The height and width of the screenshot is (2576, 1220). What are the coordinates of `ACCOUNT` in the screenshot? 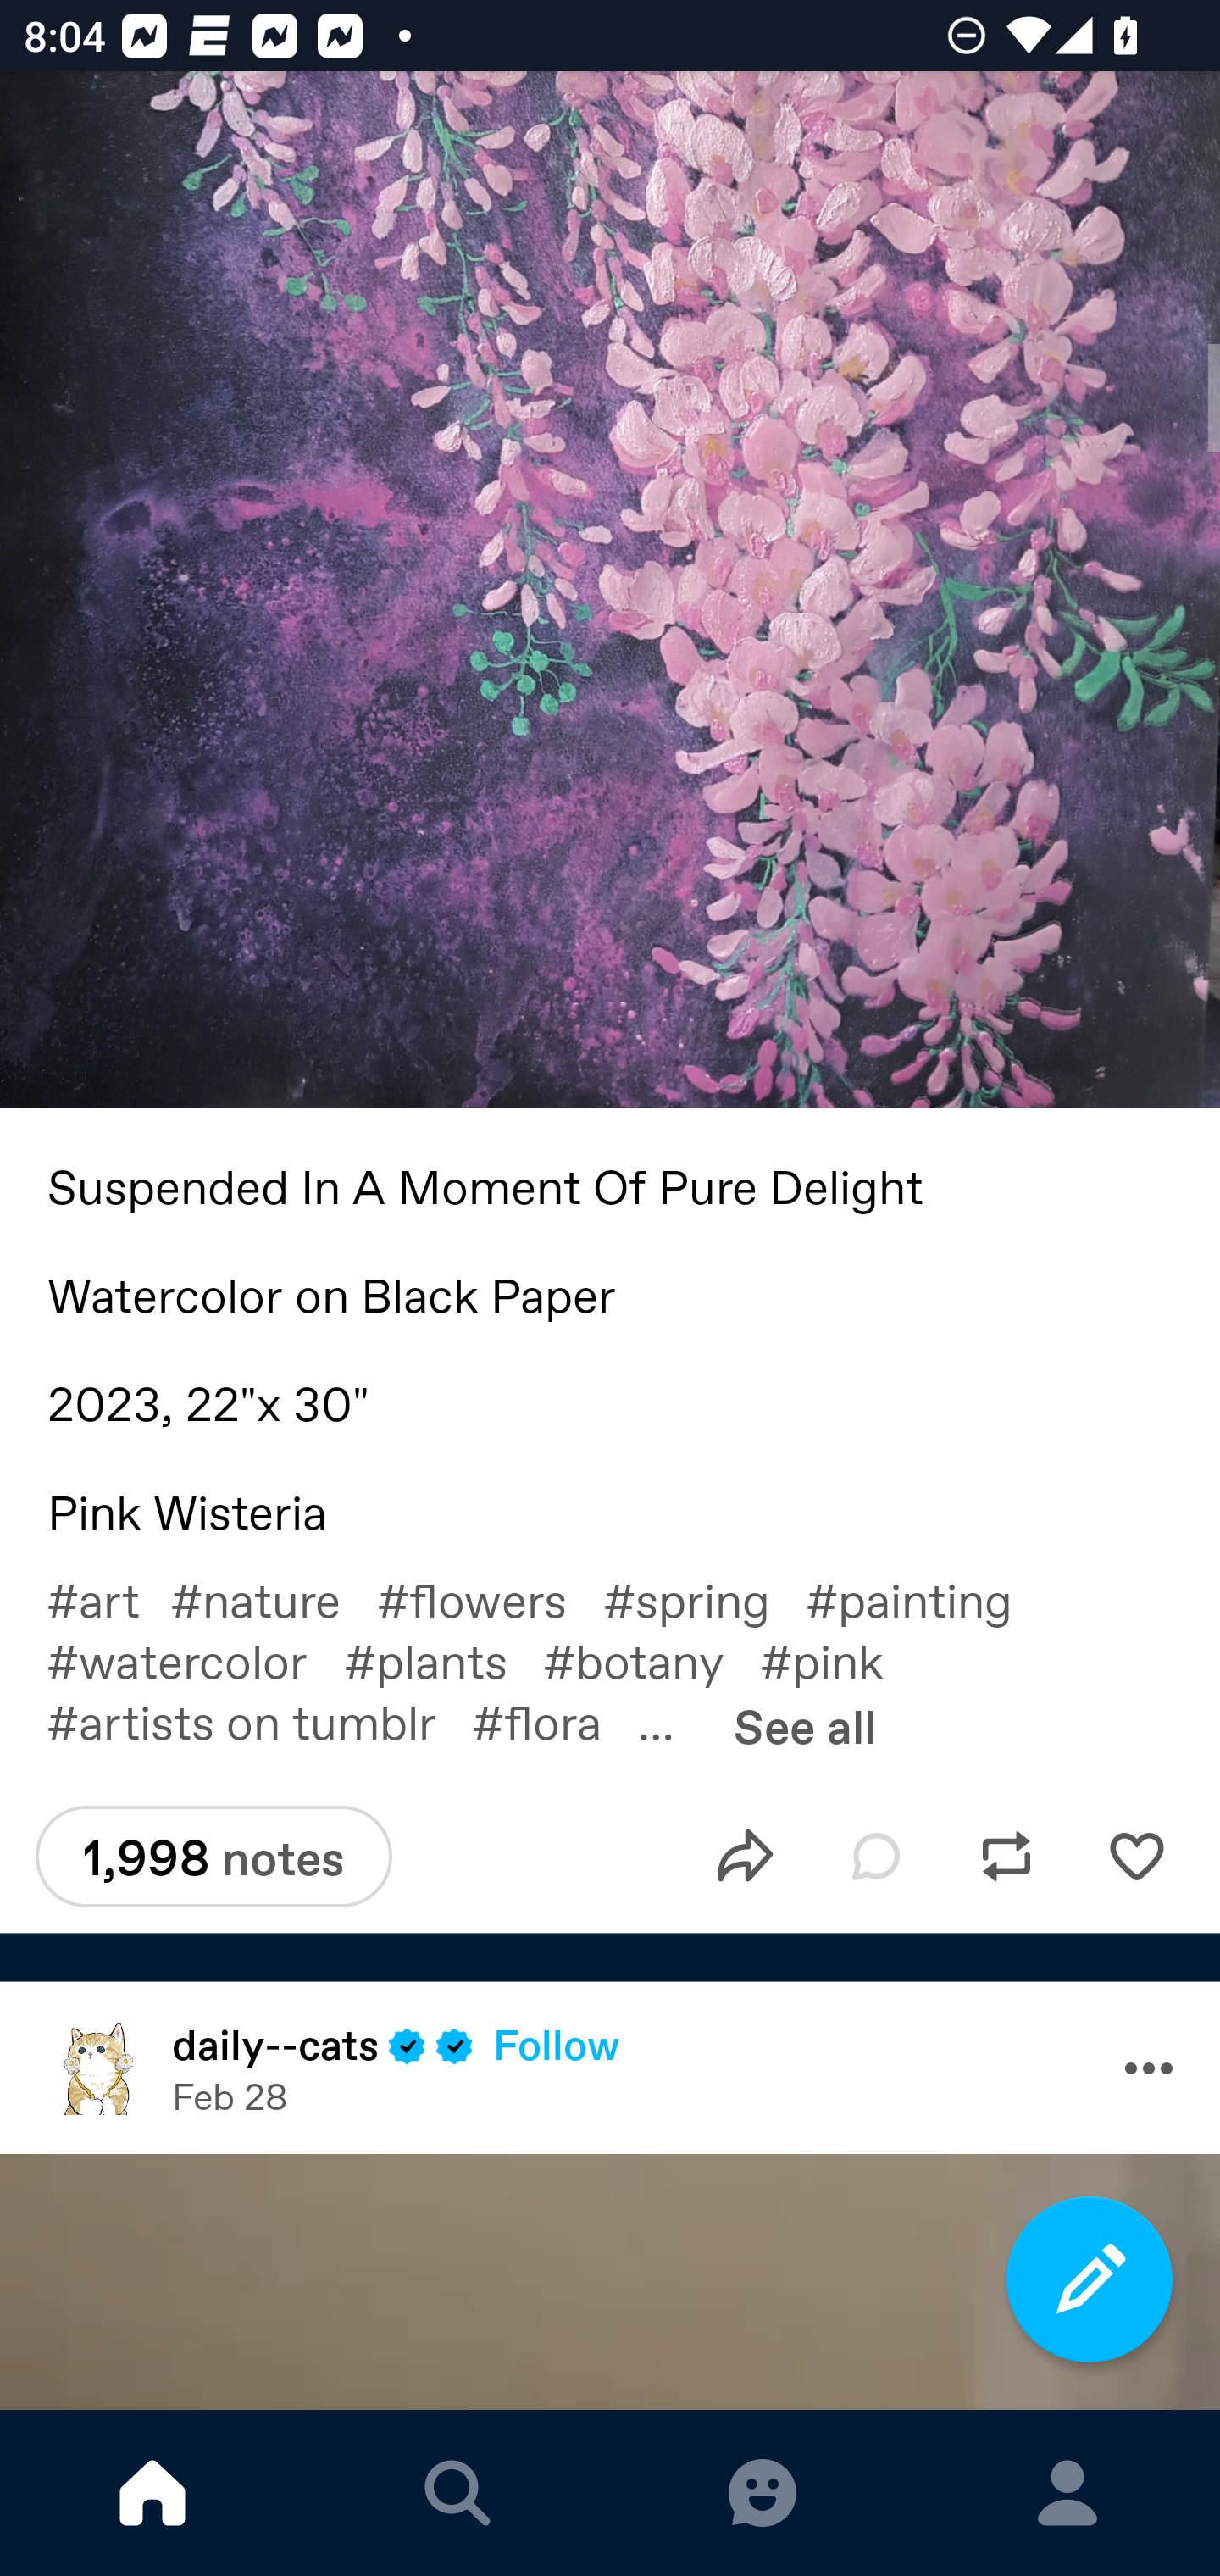 It's located at (1067, 2493).